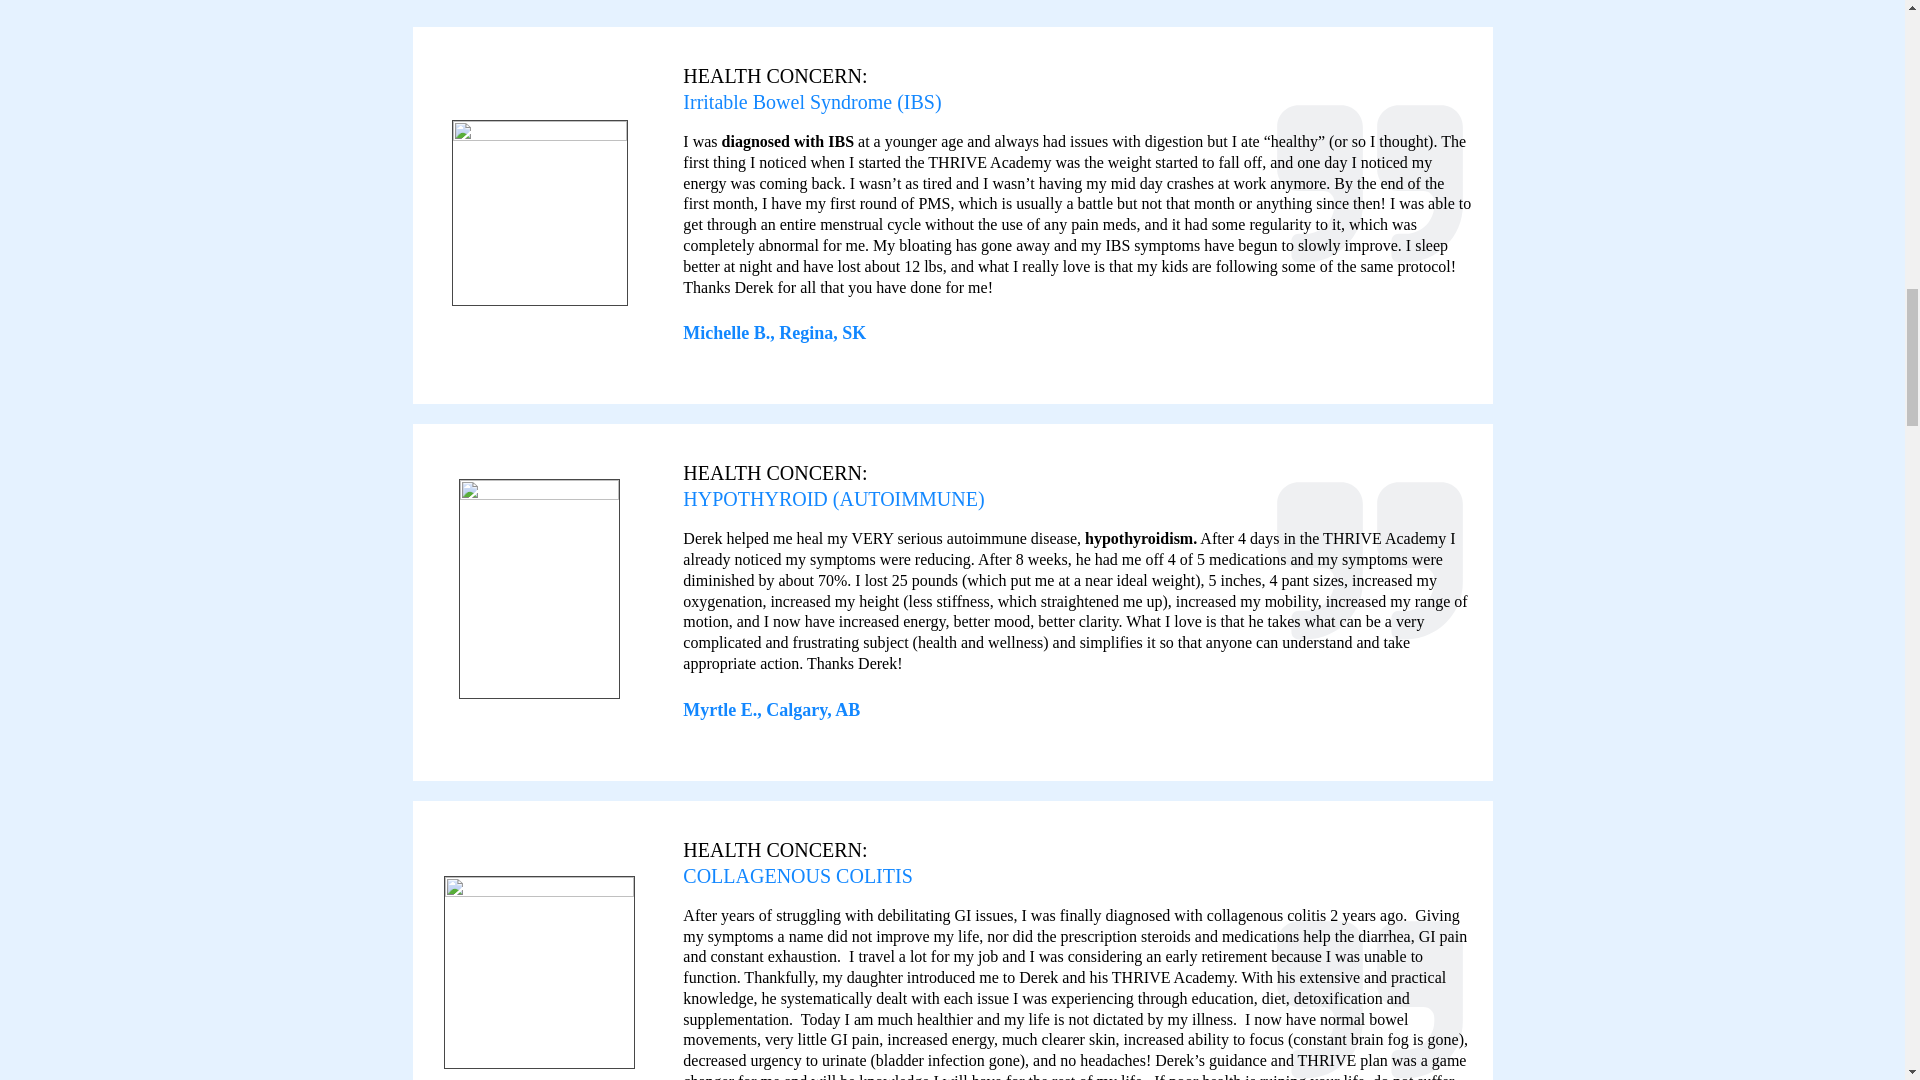  What do you see at coordinates (1370, 568) in the screenshot?
I see `quote-right` at bounding box center [1370, 568].